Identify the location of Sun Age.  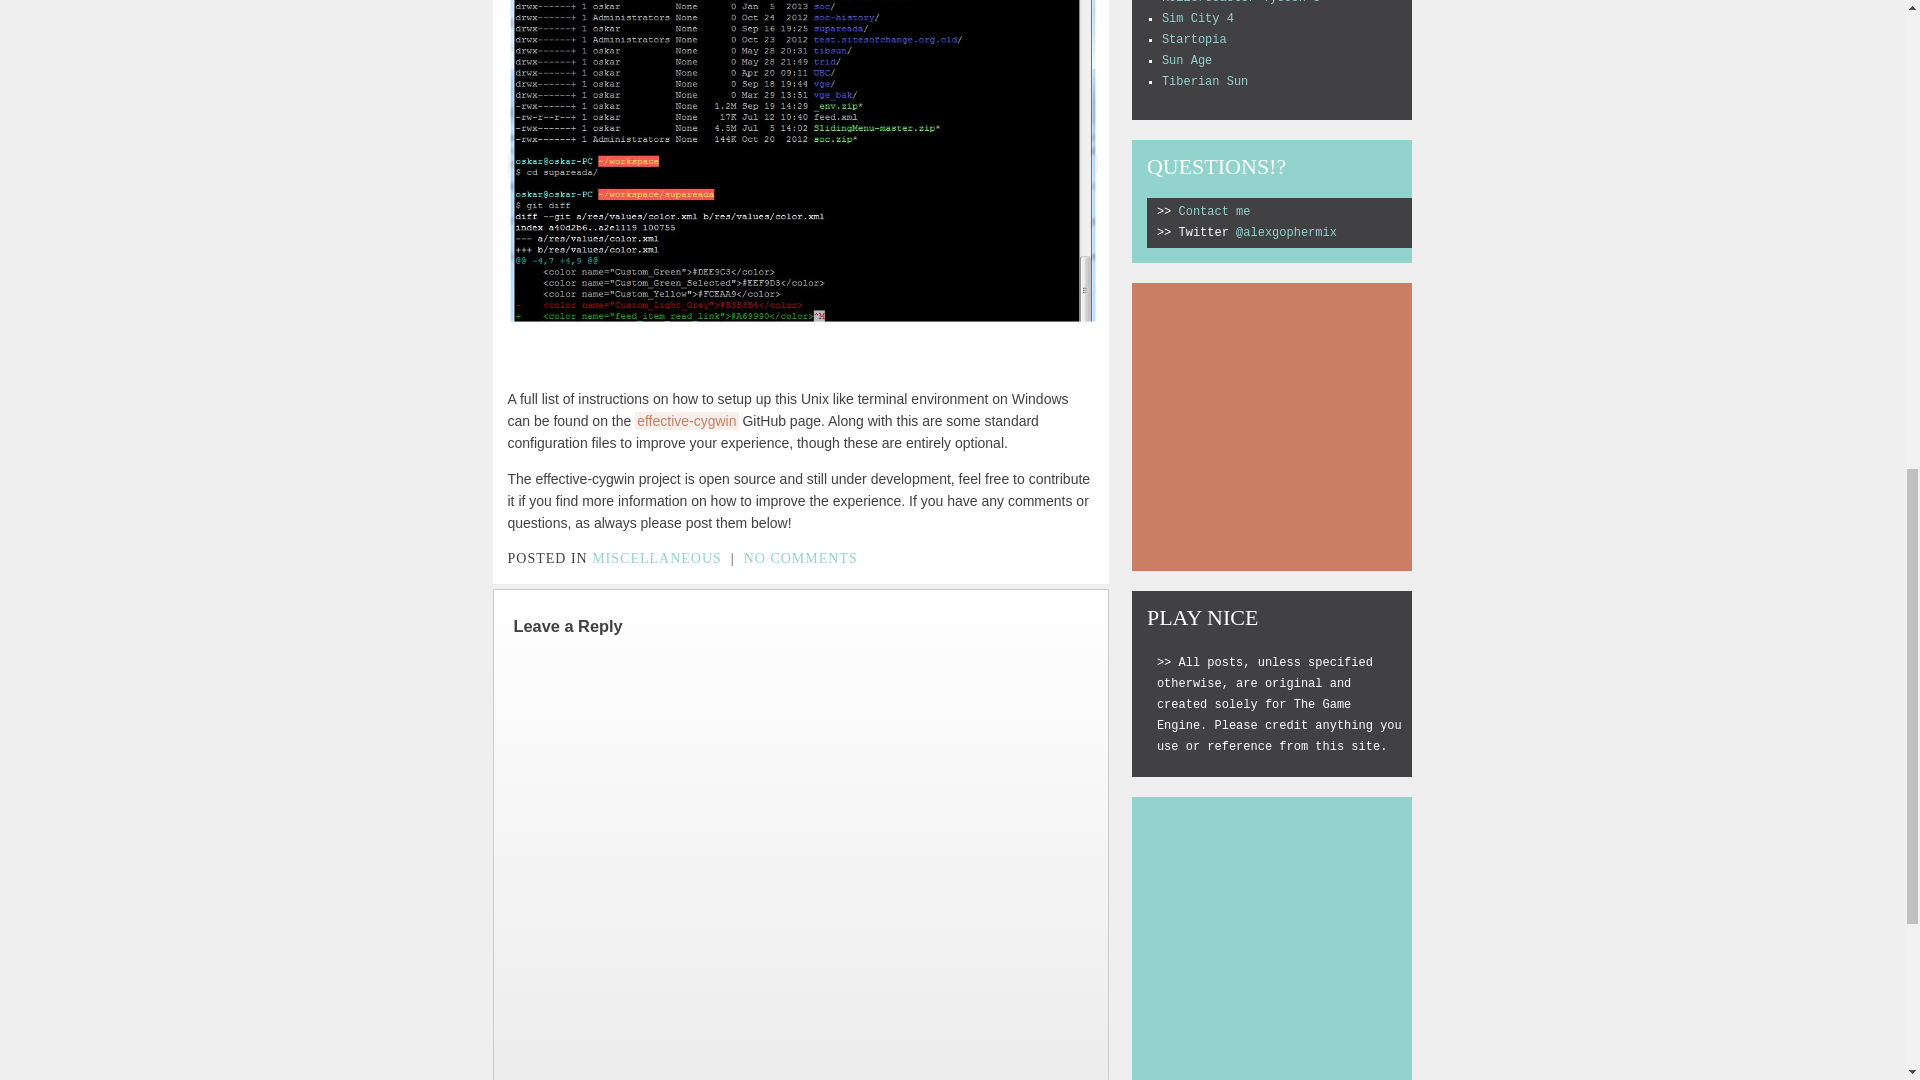
(1186, 61).